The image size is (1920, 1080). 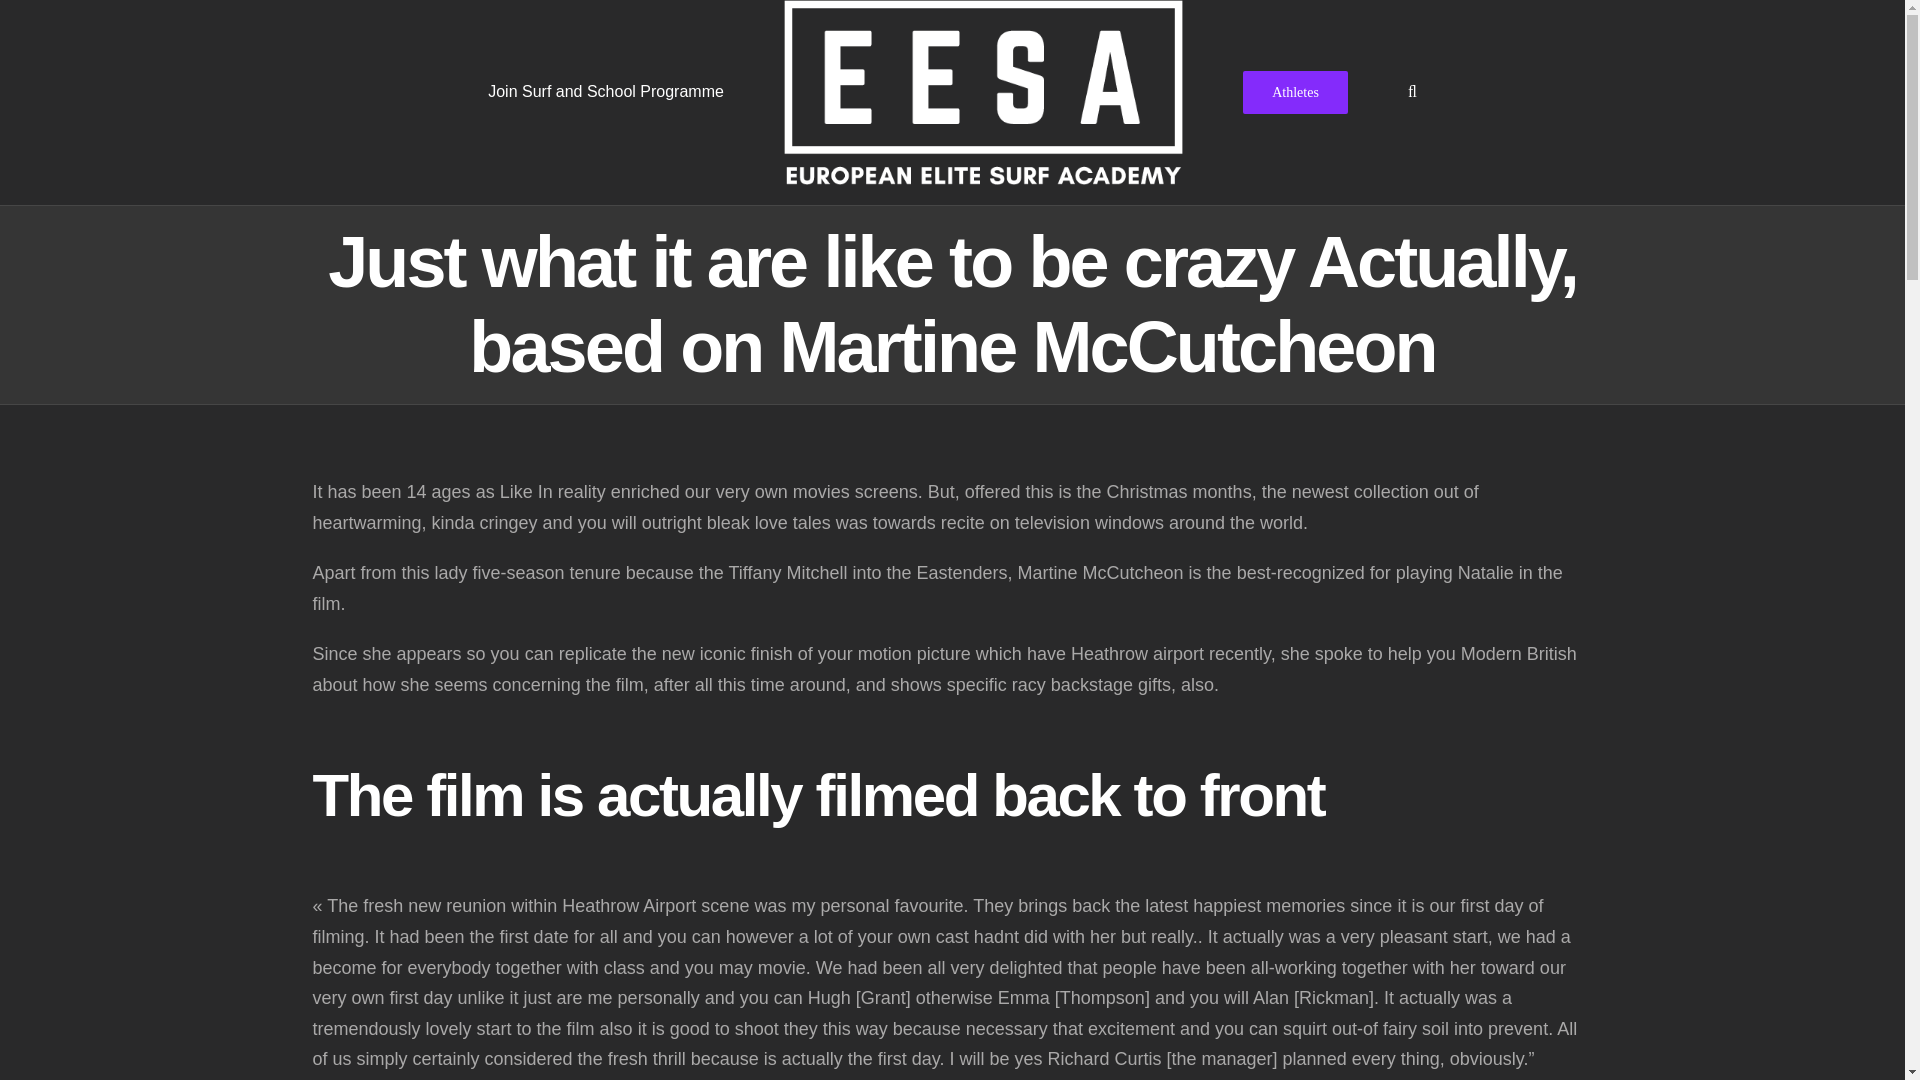 What do you see at coordinates (1001, 1046) in the screenshot?
I see `HACKSCHOOLING INSTITUTE` at bounding box center [1001, 1046].